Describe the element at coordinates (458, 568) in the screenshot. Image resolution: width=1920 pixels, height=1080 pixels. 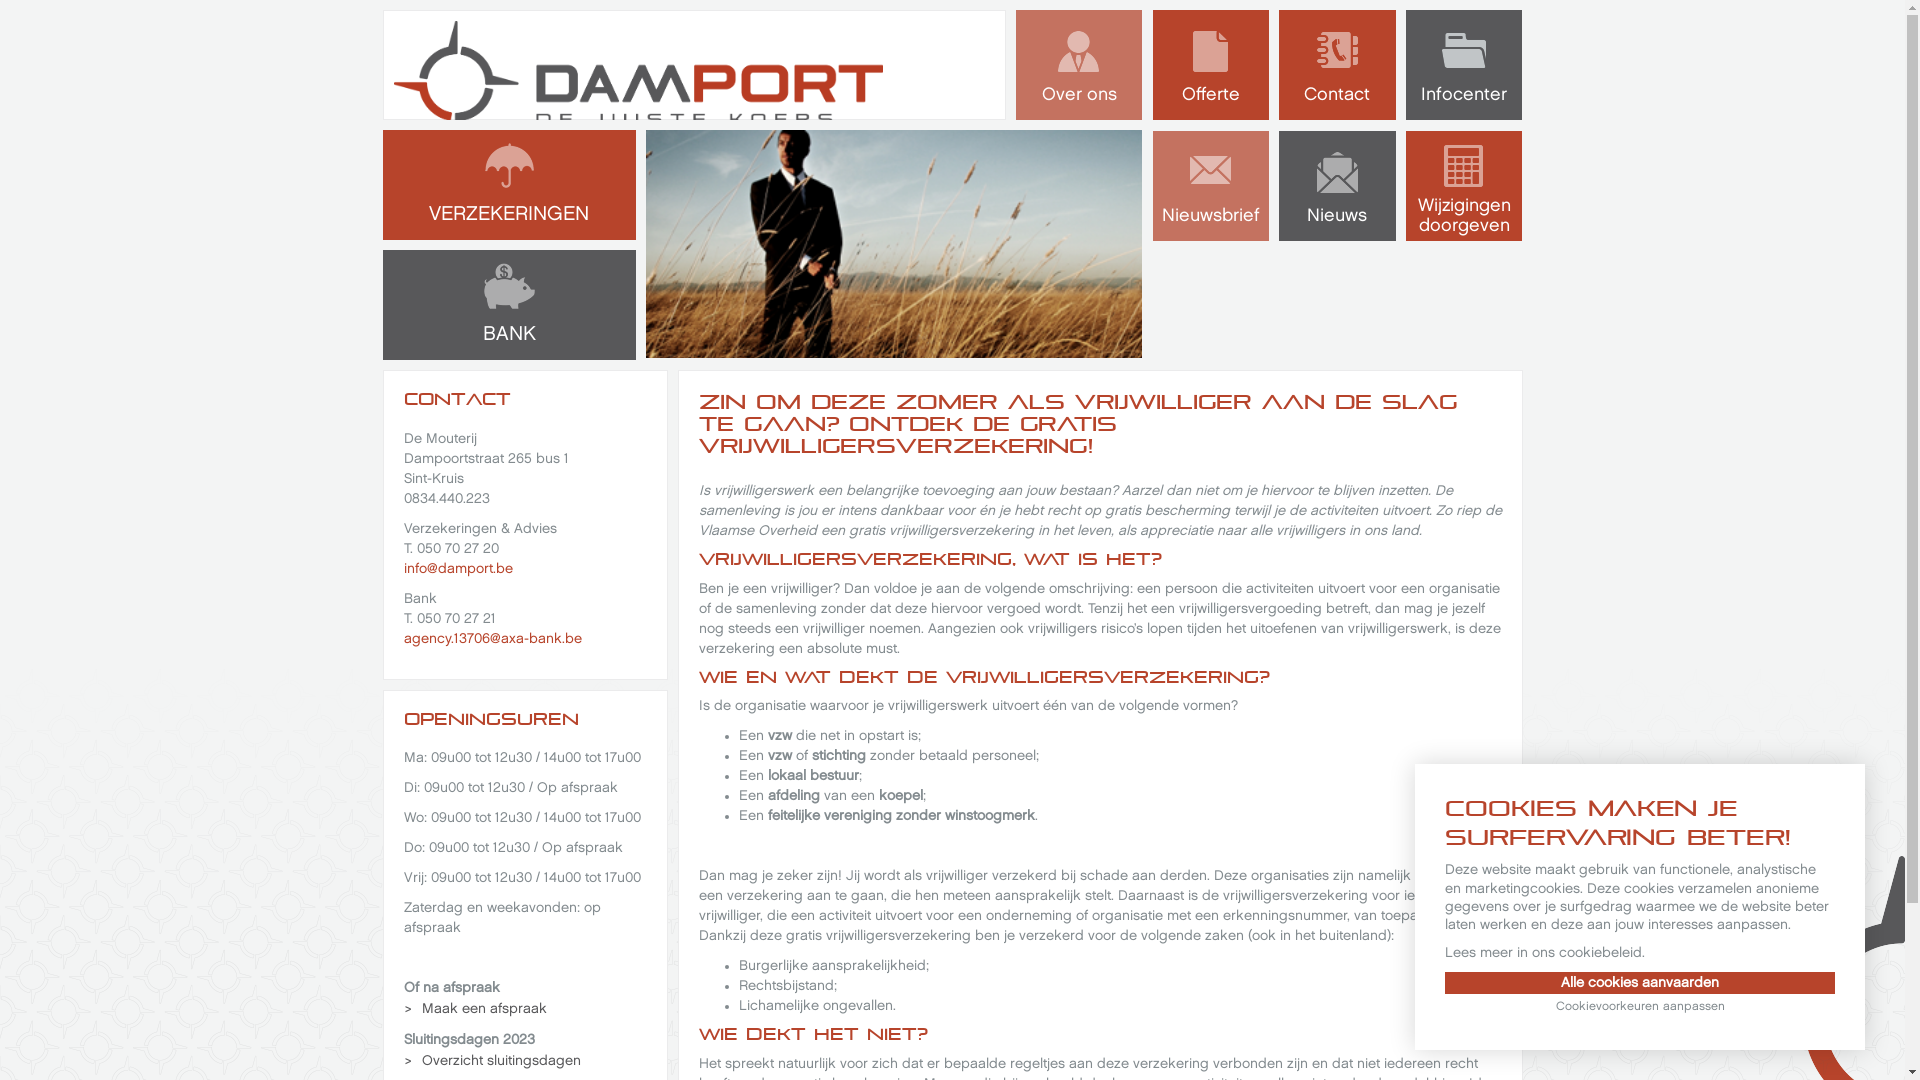
I see `info@damport.be` at that location.